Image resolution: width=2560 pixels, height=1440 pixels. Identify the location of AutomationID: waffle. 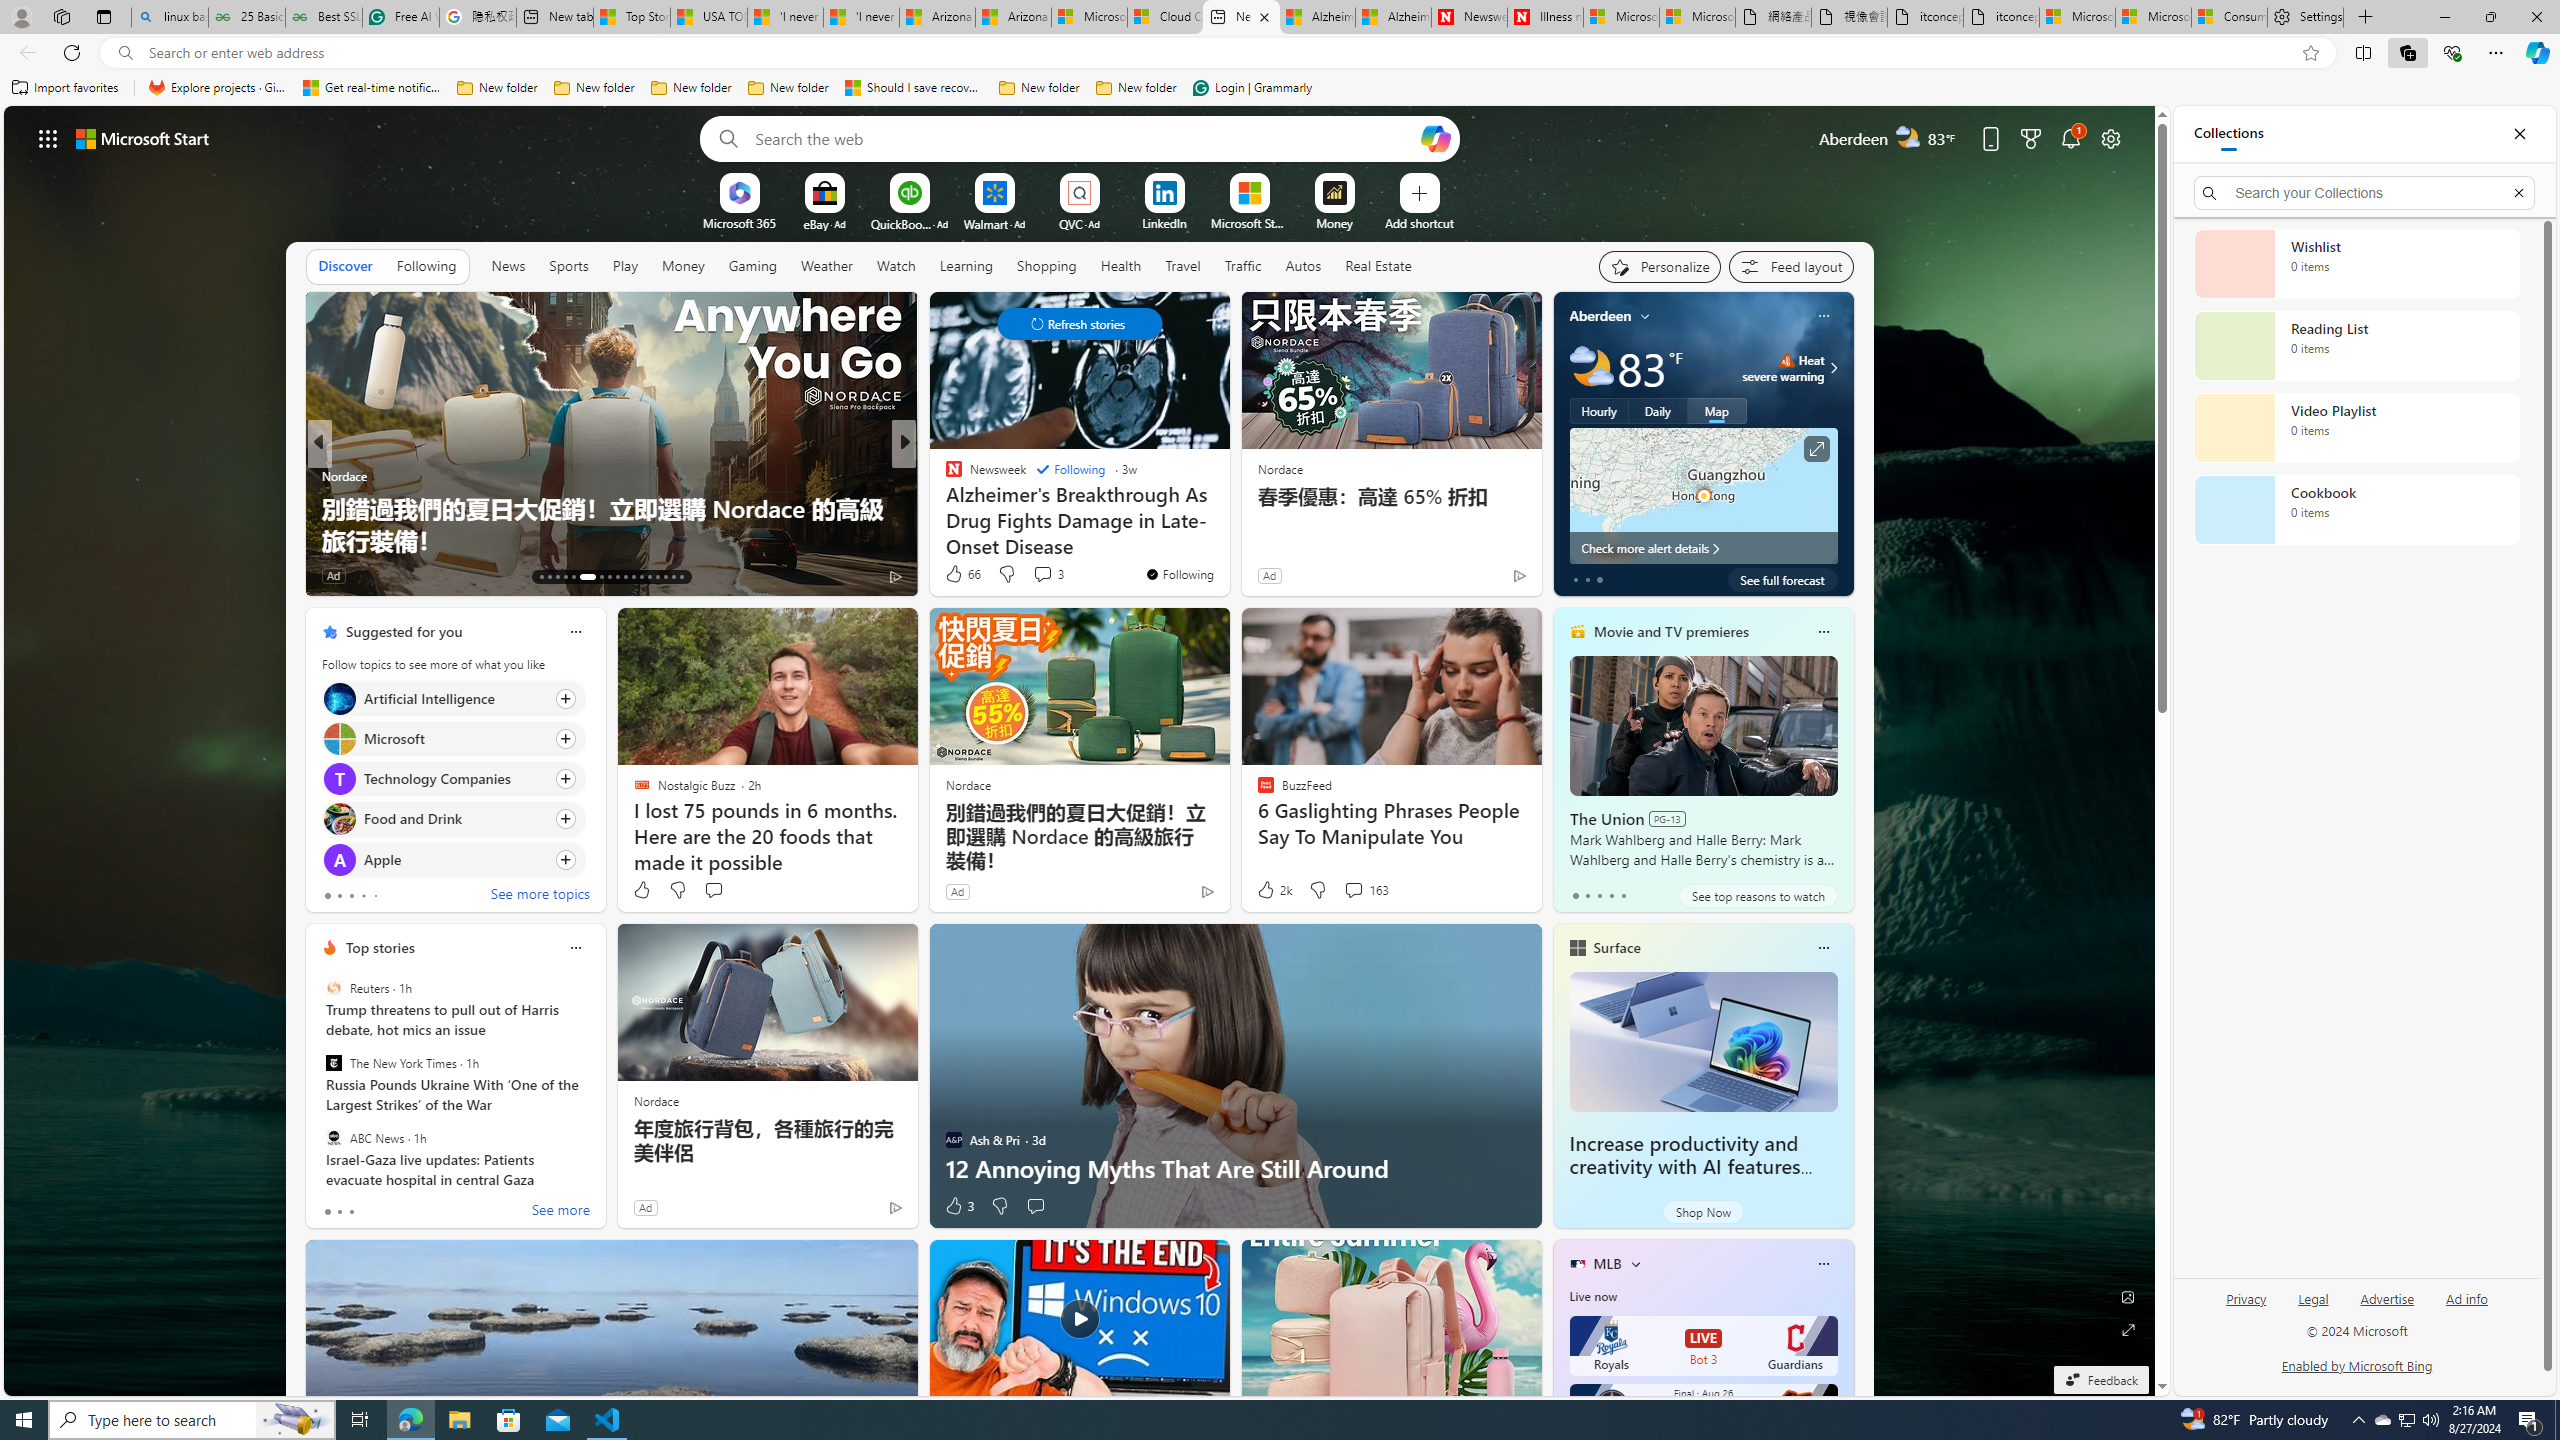
(48, 138).